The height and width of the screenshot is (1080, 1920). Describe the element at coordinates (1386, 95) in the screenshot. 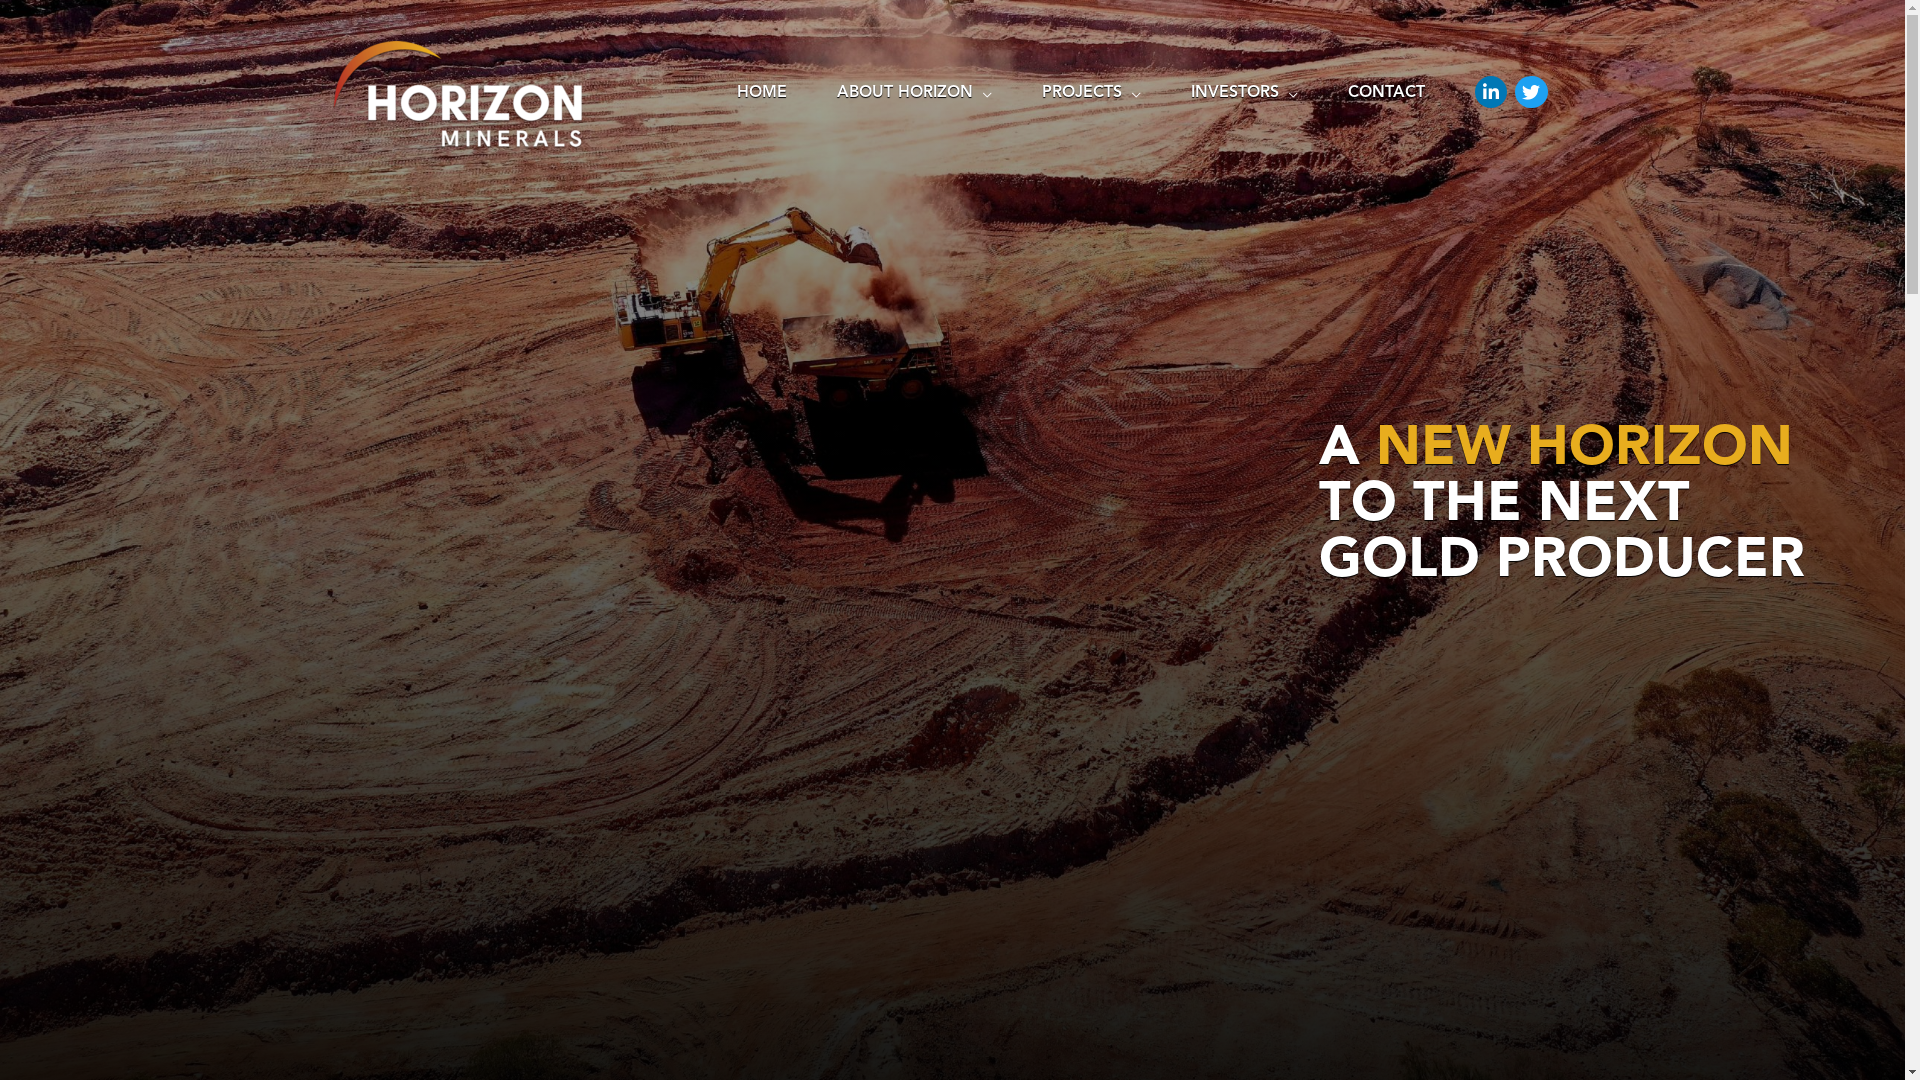

I see `CONTACT` at that location.